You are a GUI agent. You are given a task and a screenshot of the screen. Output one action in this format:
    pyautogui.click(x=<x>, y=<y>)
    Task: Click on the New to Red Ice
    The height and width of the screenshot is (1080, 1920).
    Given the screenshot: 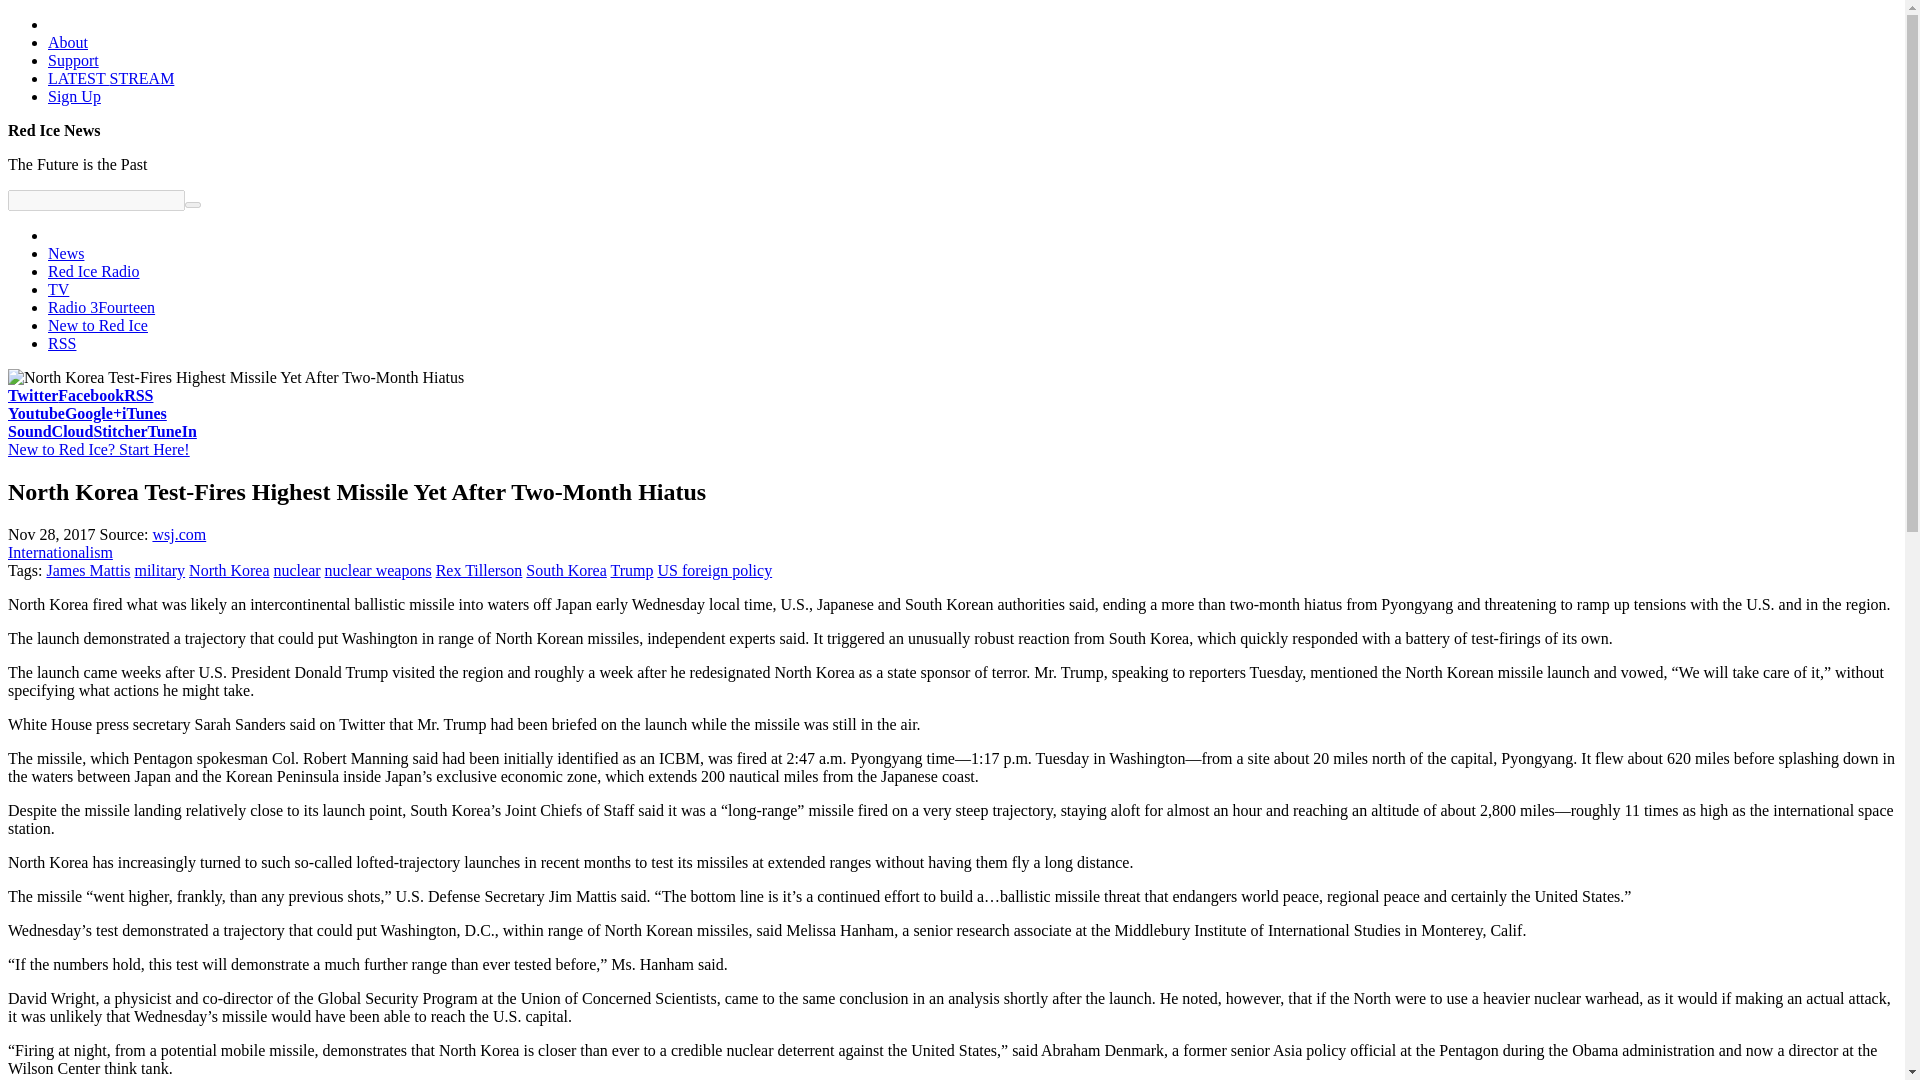 What is the action you would take?
    pyautogui.click(x=98, y=325)
    